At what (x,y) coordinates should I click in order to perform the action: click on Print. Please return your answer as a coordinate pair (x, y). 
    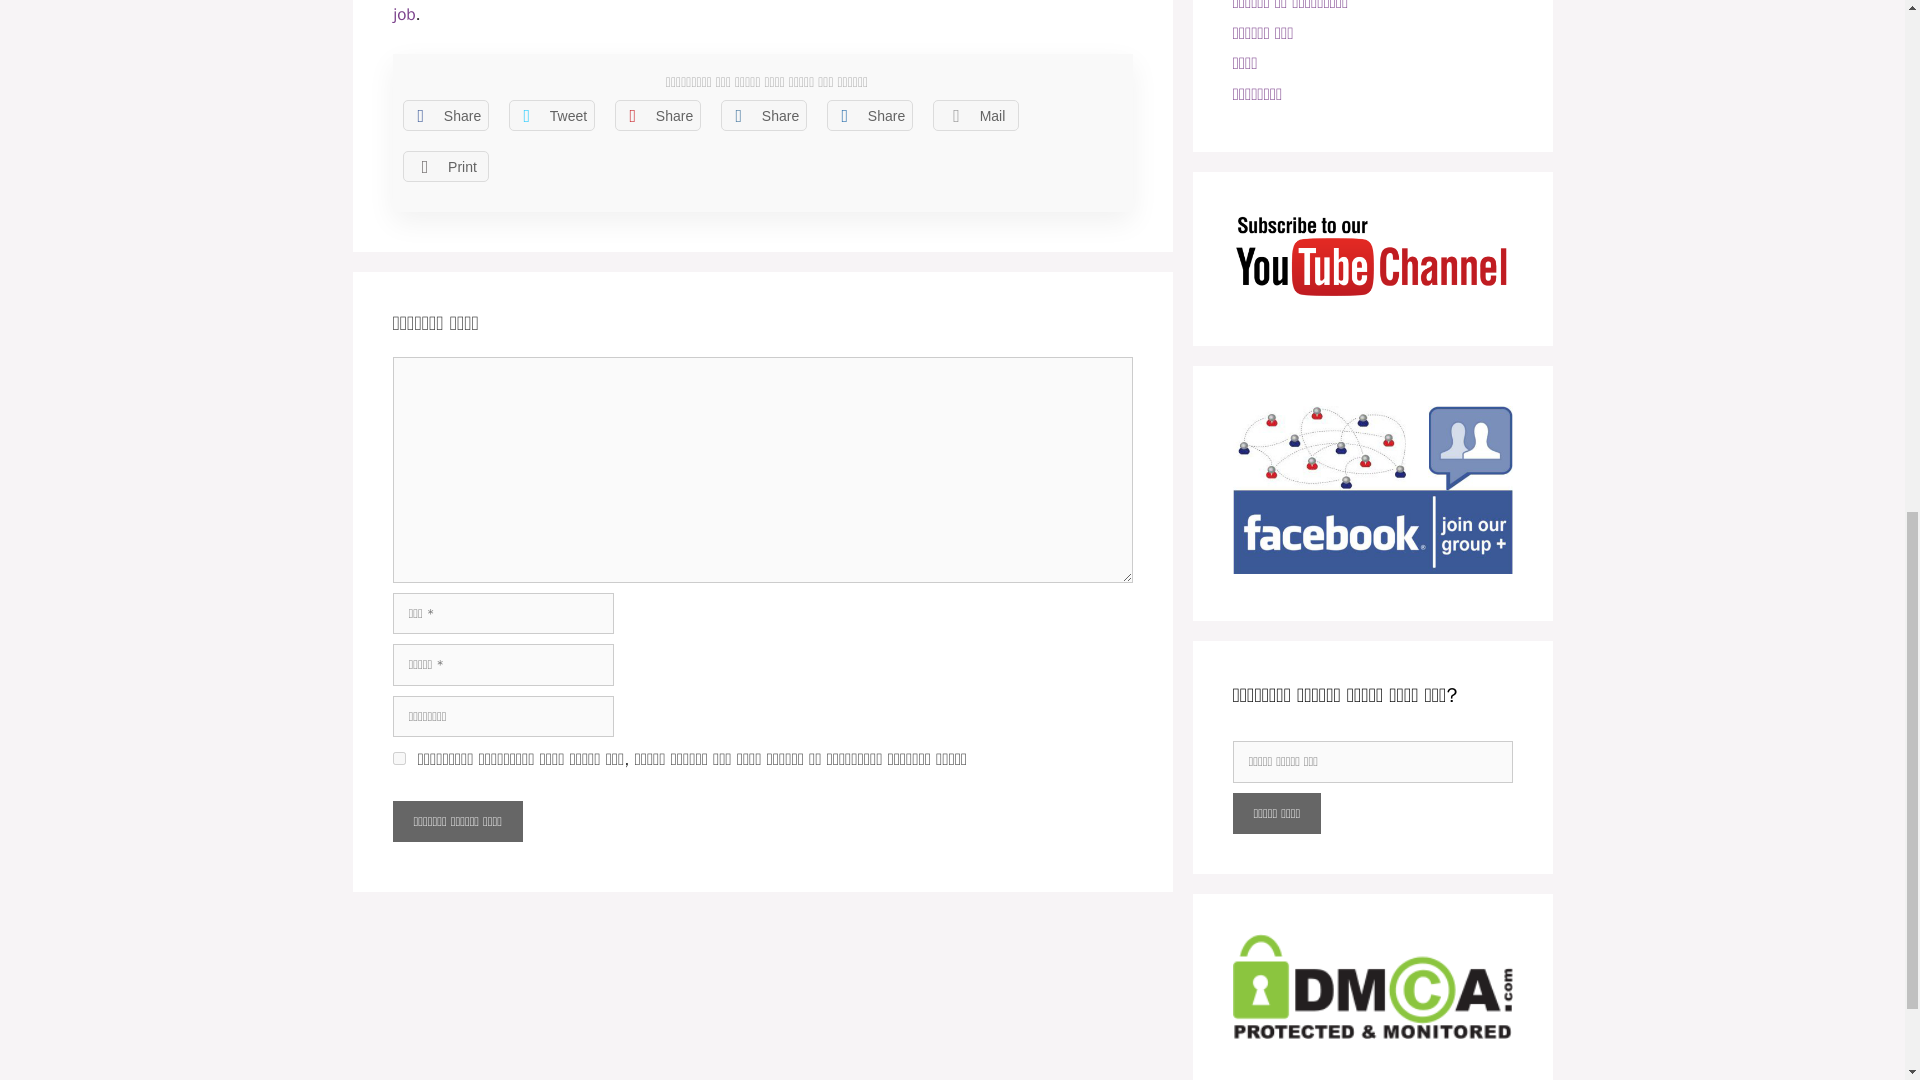
    Looking at the image, I should click on (444, 166).